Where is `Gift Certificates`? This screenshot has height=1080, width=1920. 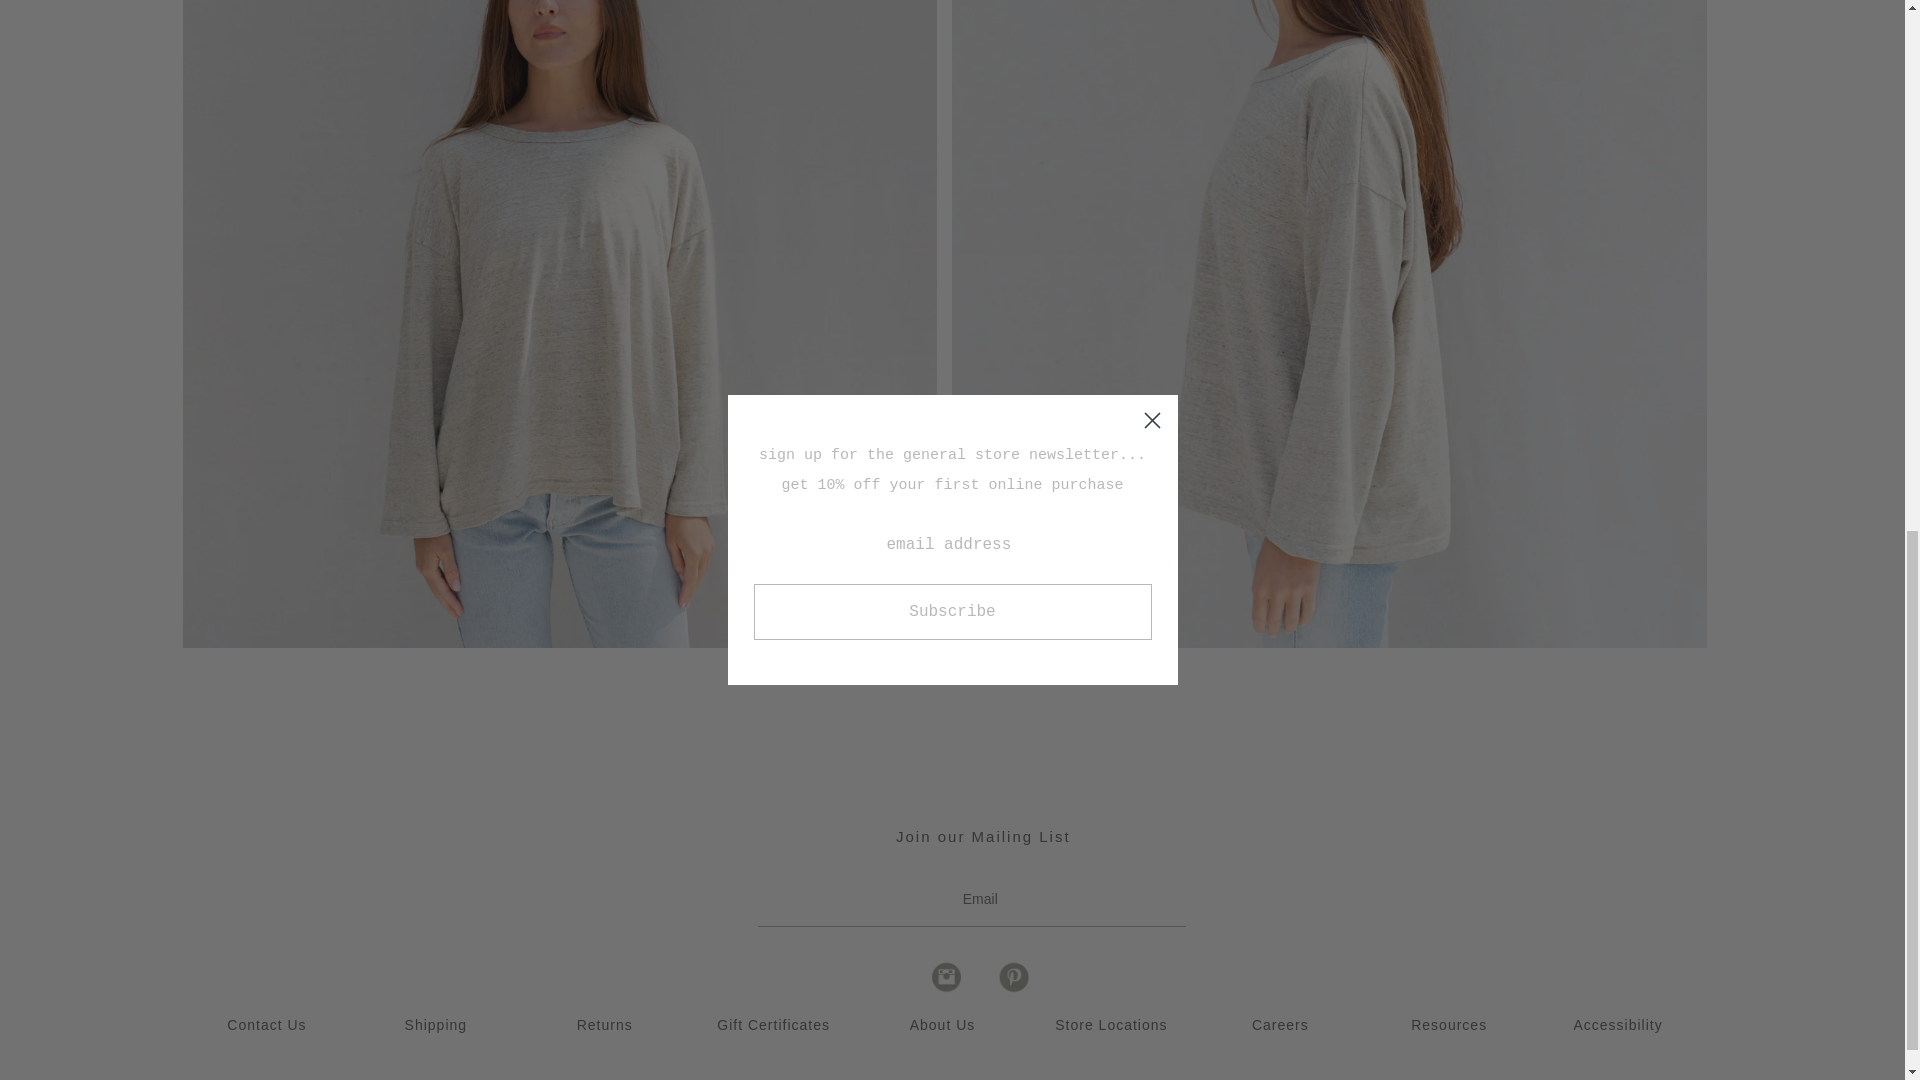 Gift Certificates is located at coordinates (772, 1024).